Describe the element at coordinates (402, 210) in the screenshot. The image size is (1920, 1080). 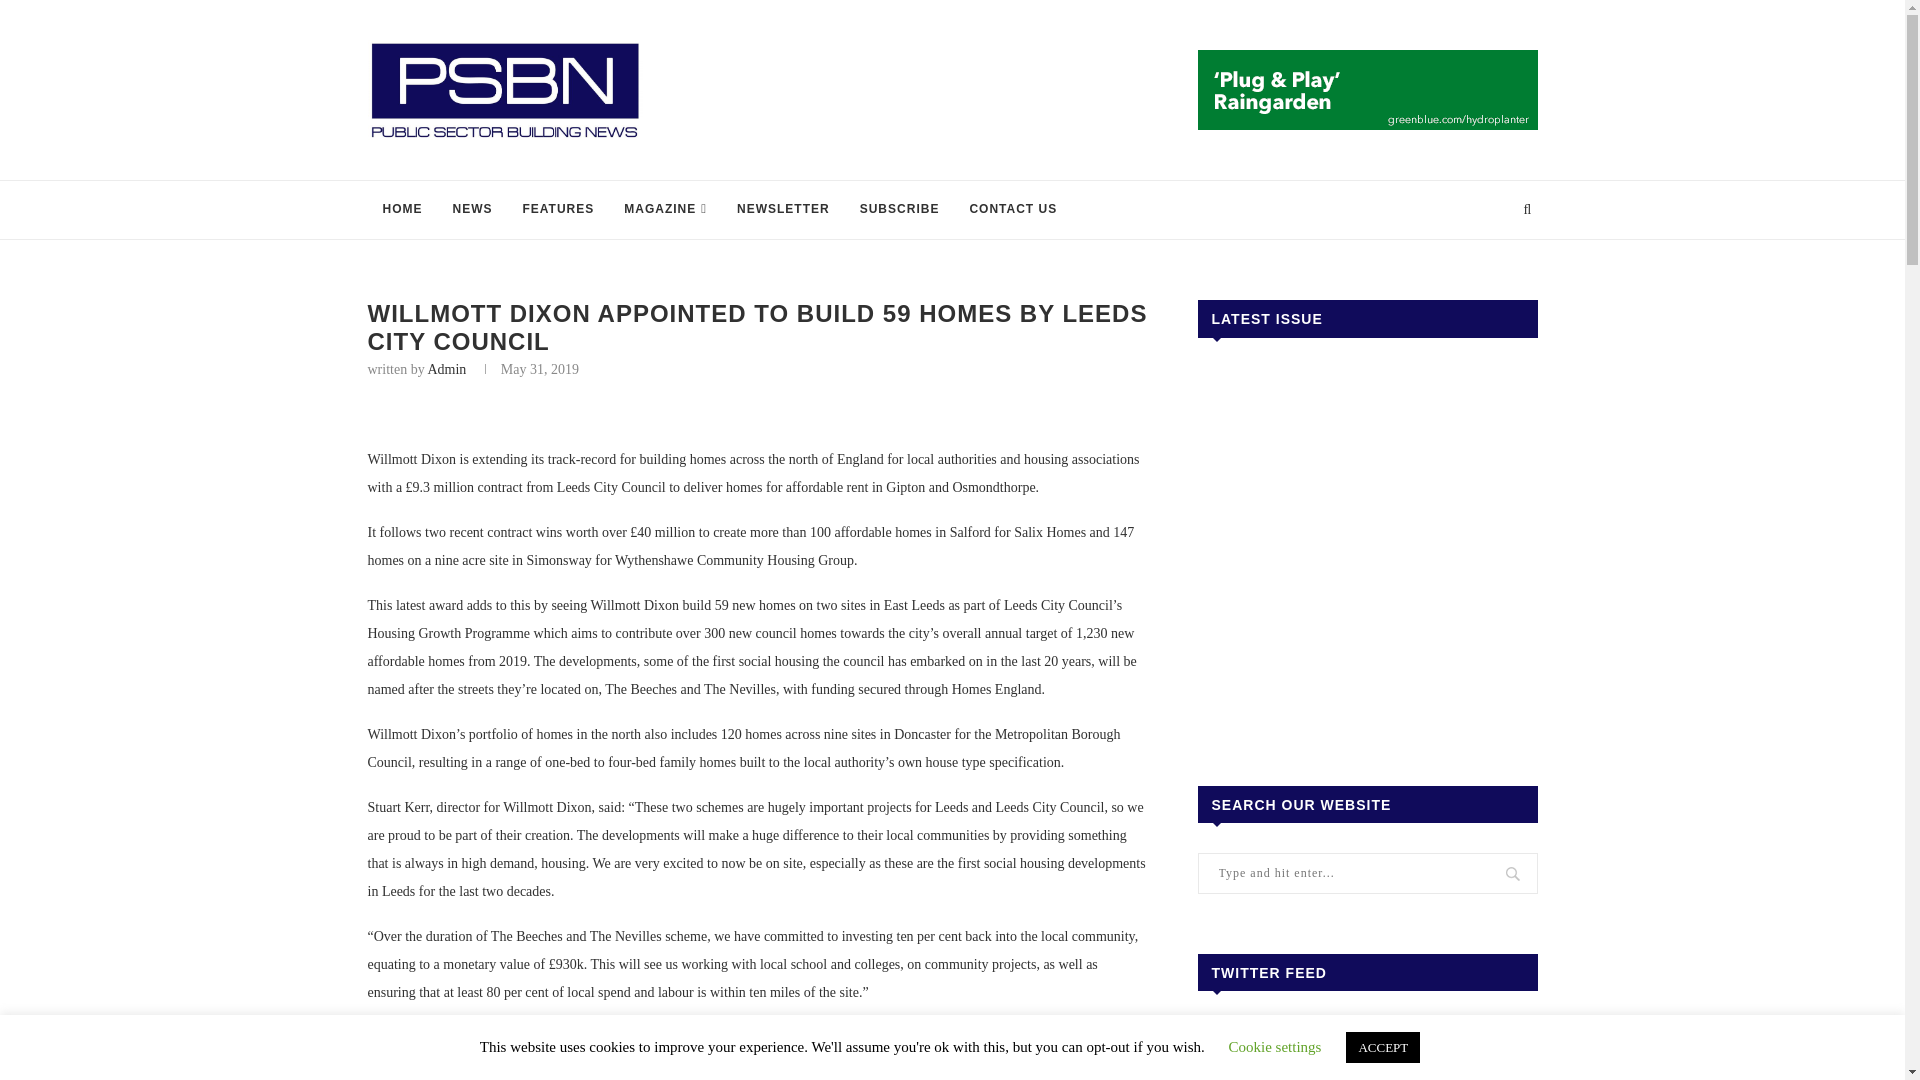
I see `HOME` at that location.